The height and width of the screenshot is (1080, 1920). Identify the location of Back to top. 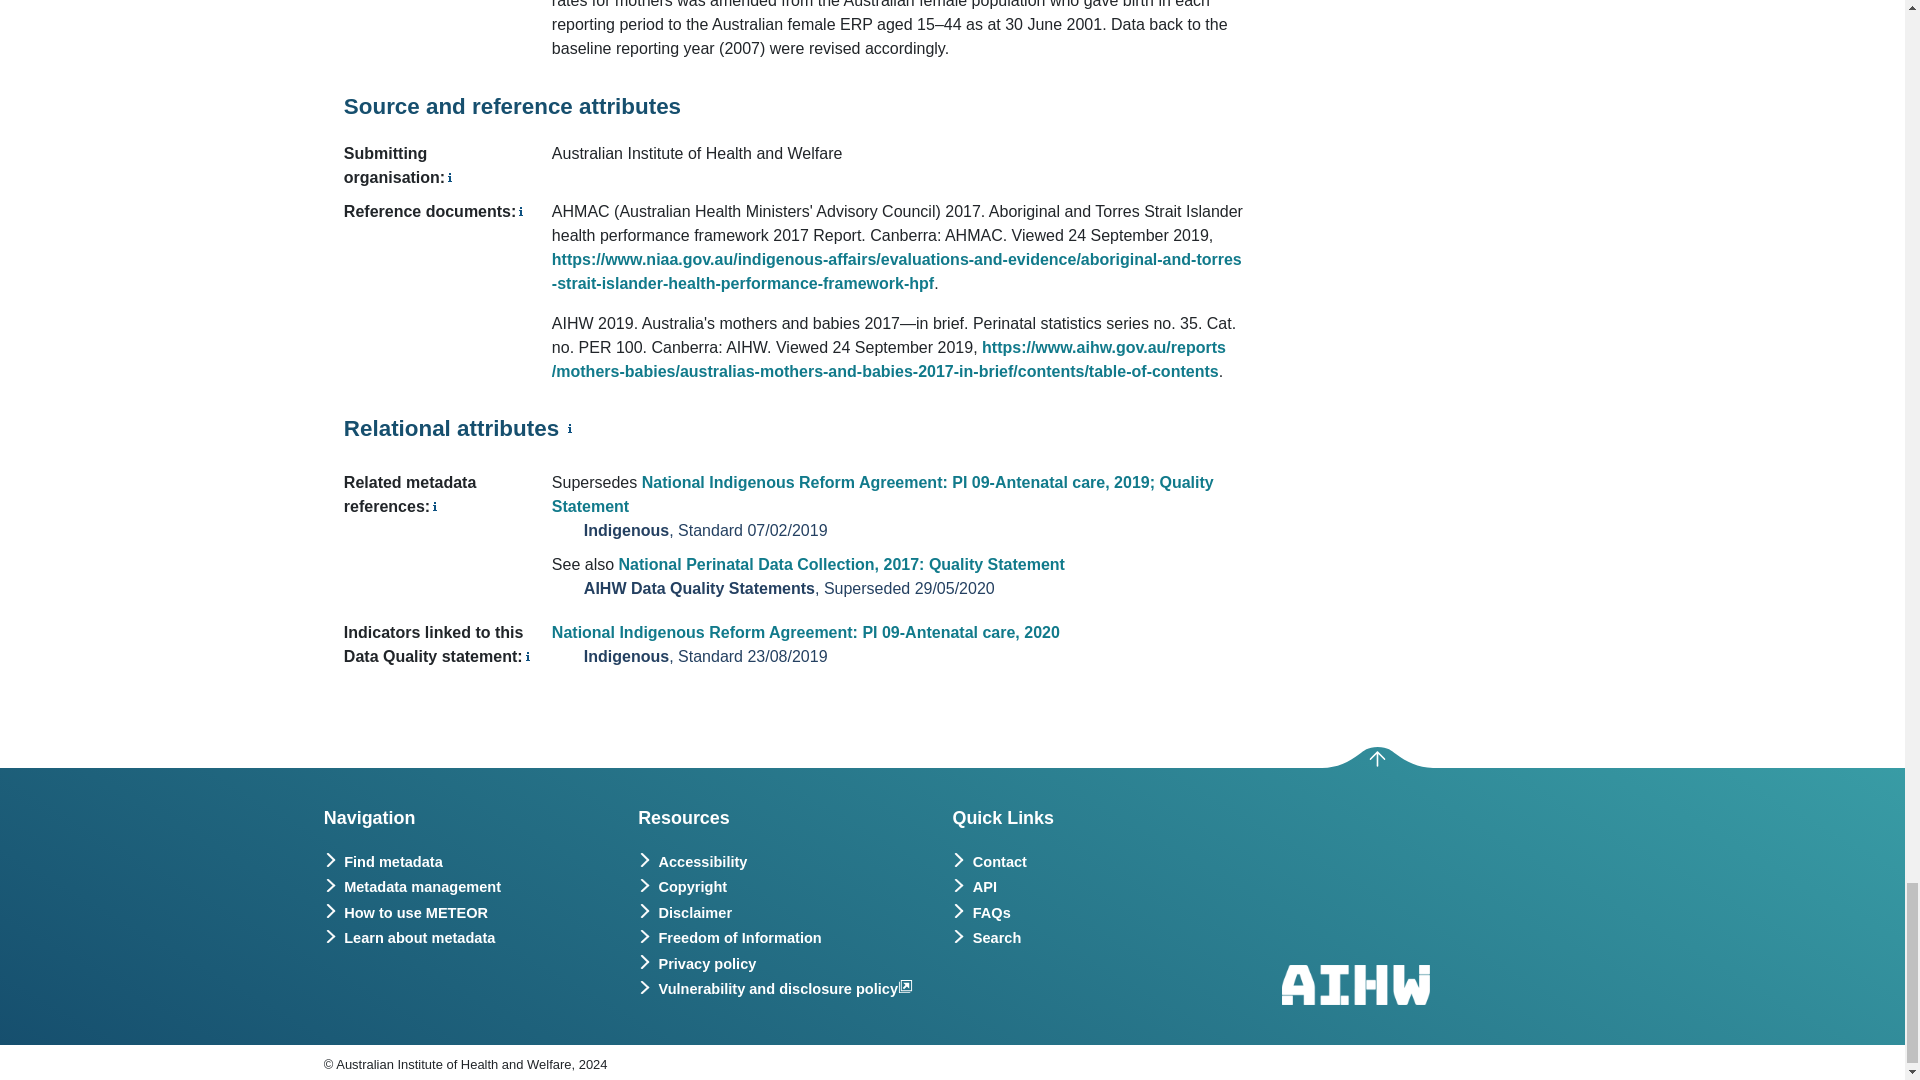
(1377, 759).